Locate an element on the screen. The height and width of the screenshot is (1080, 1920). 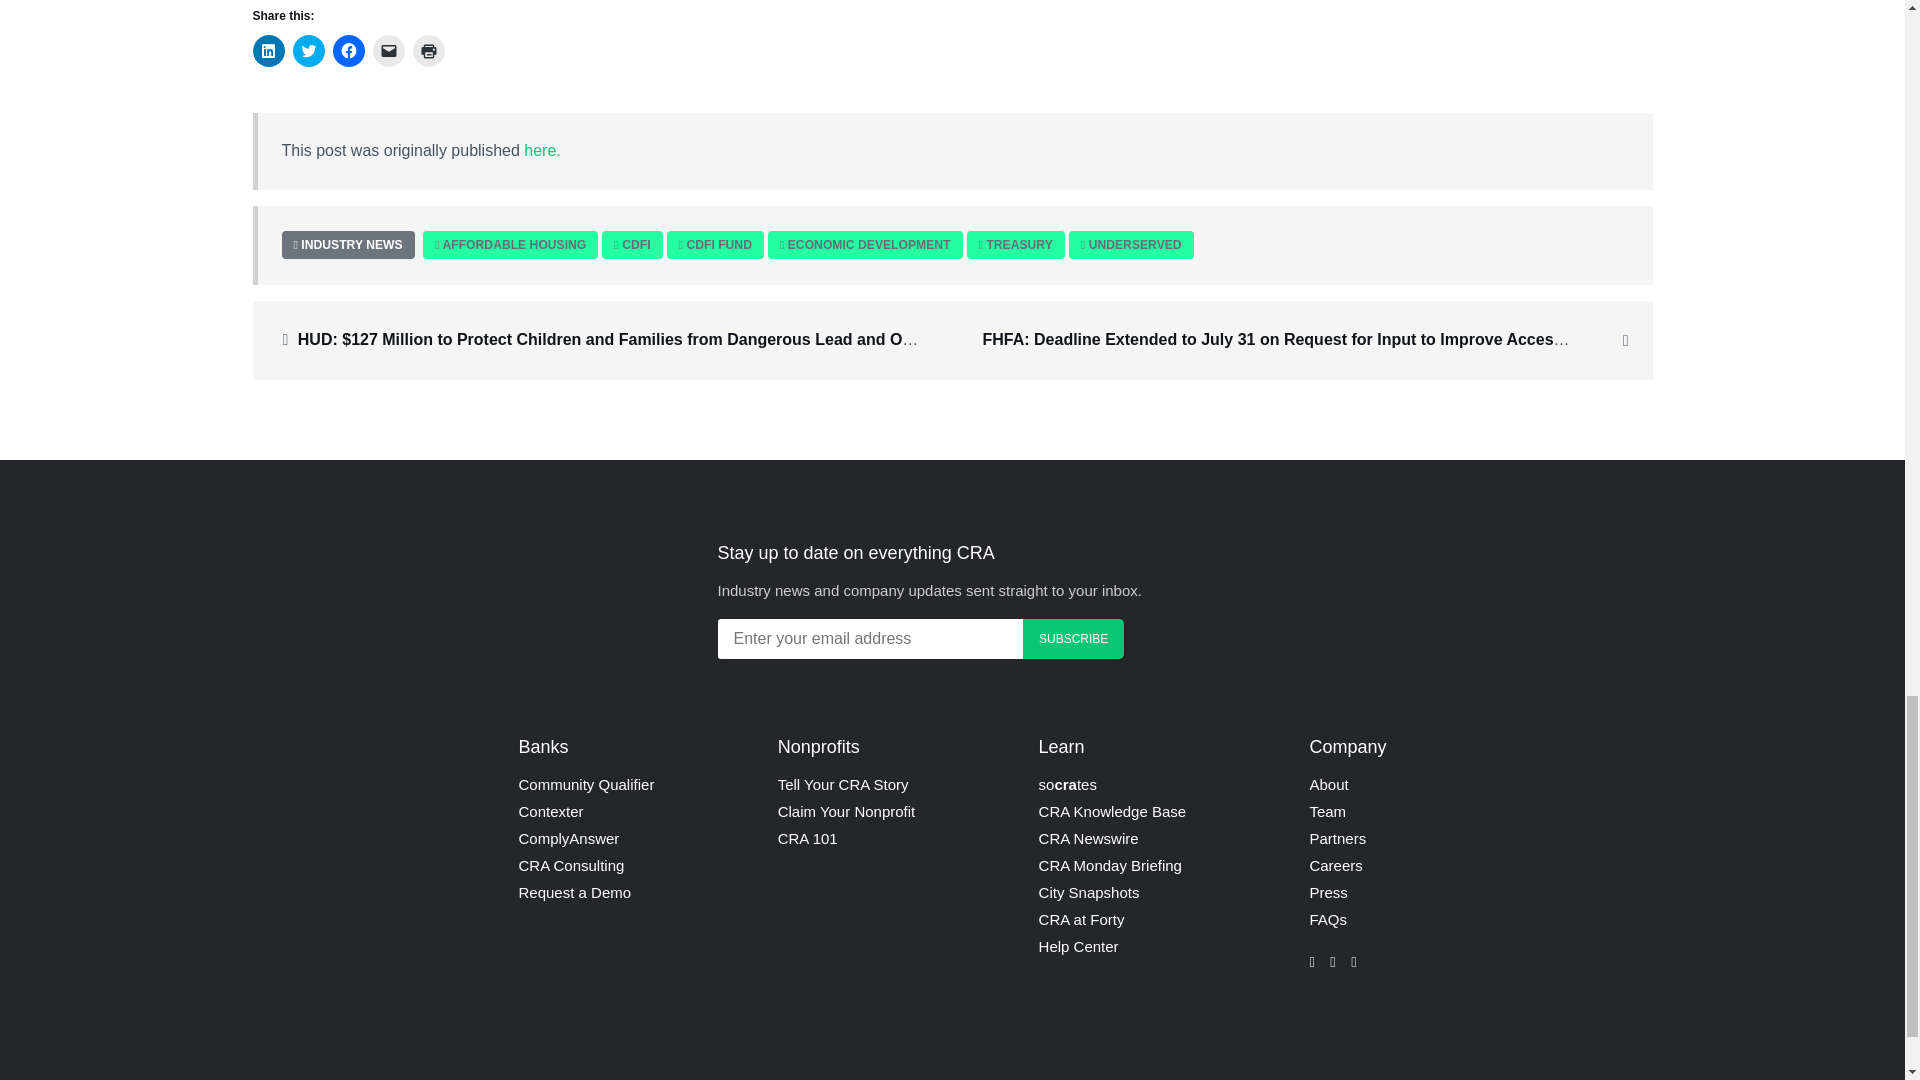
TREASURY is located at coordinates (1019, 244).